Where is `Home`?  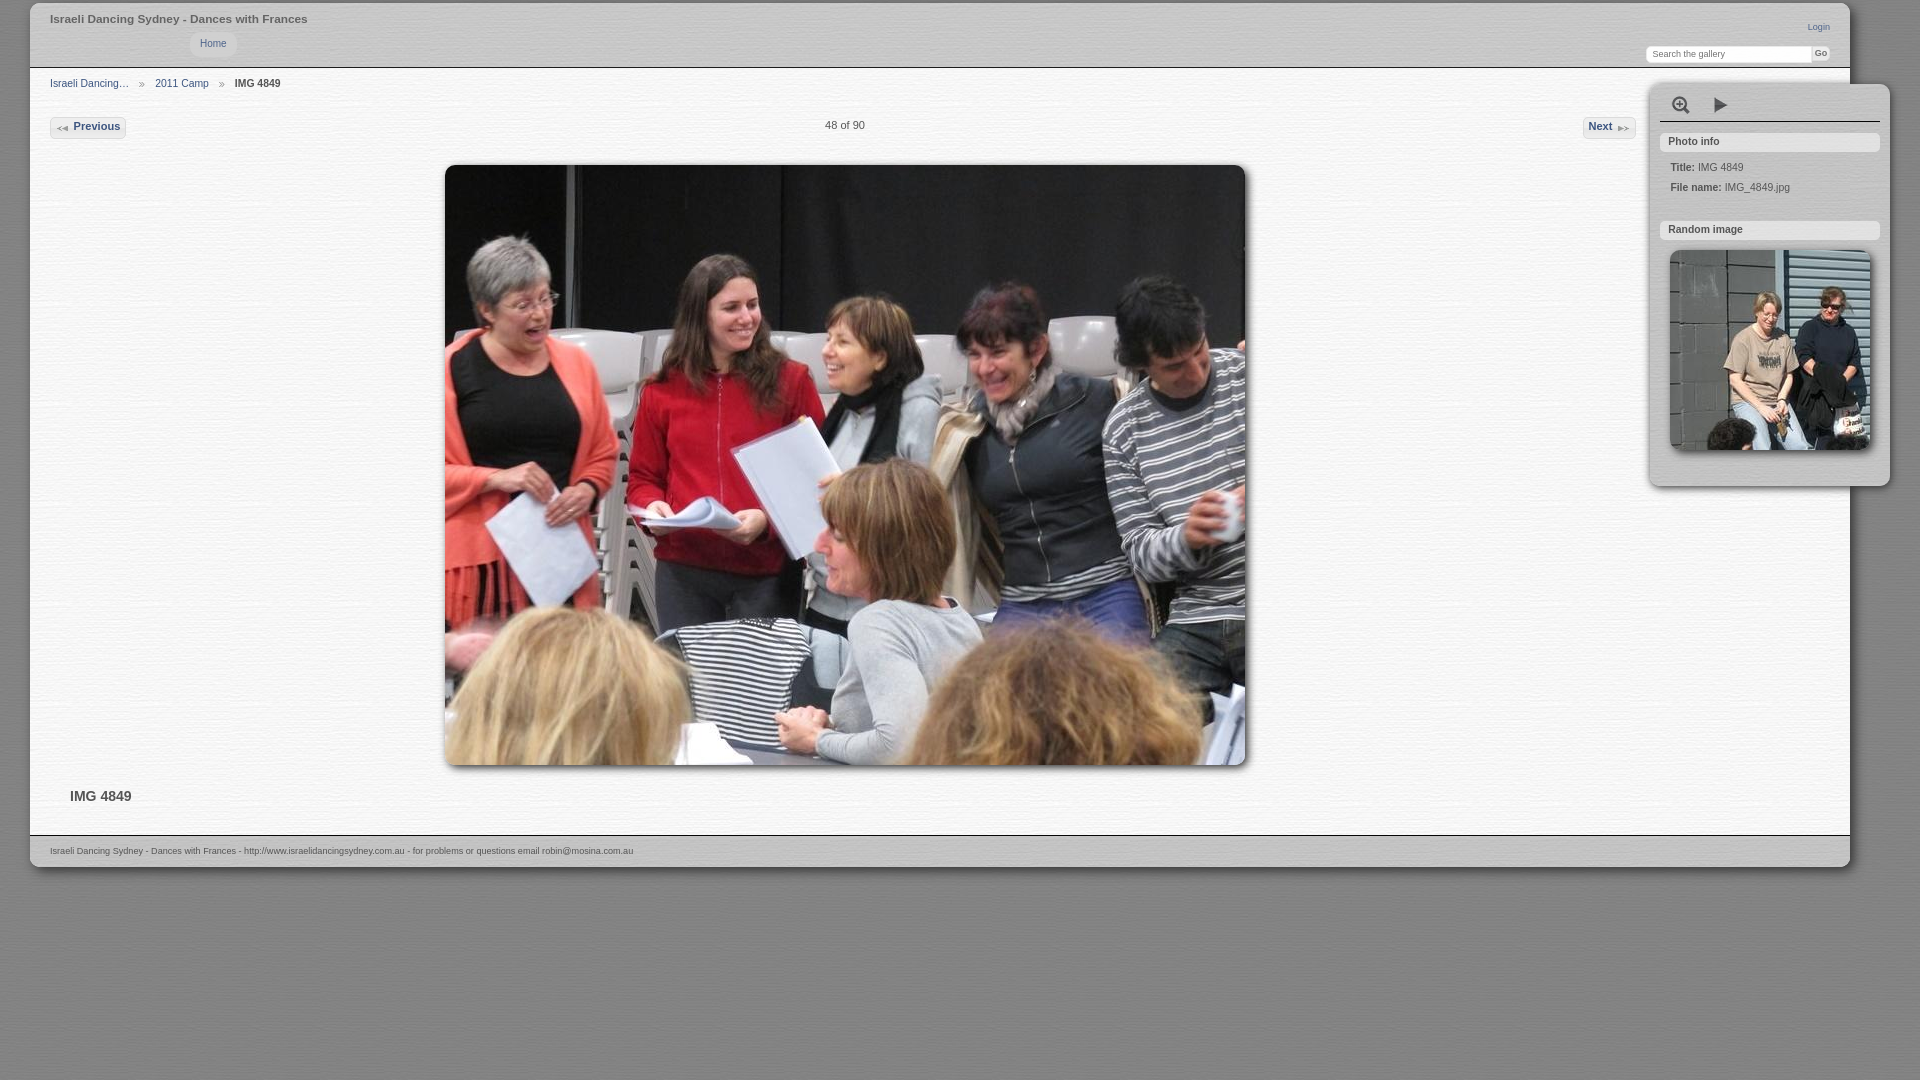 Home is located at coordinates (214, 44).